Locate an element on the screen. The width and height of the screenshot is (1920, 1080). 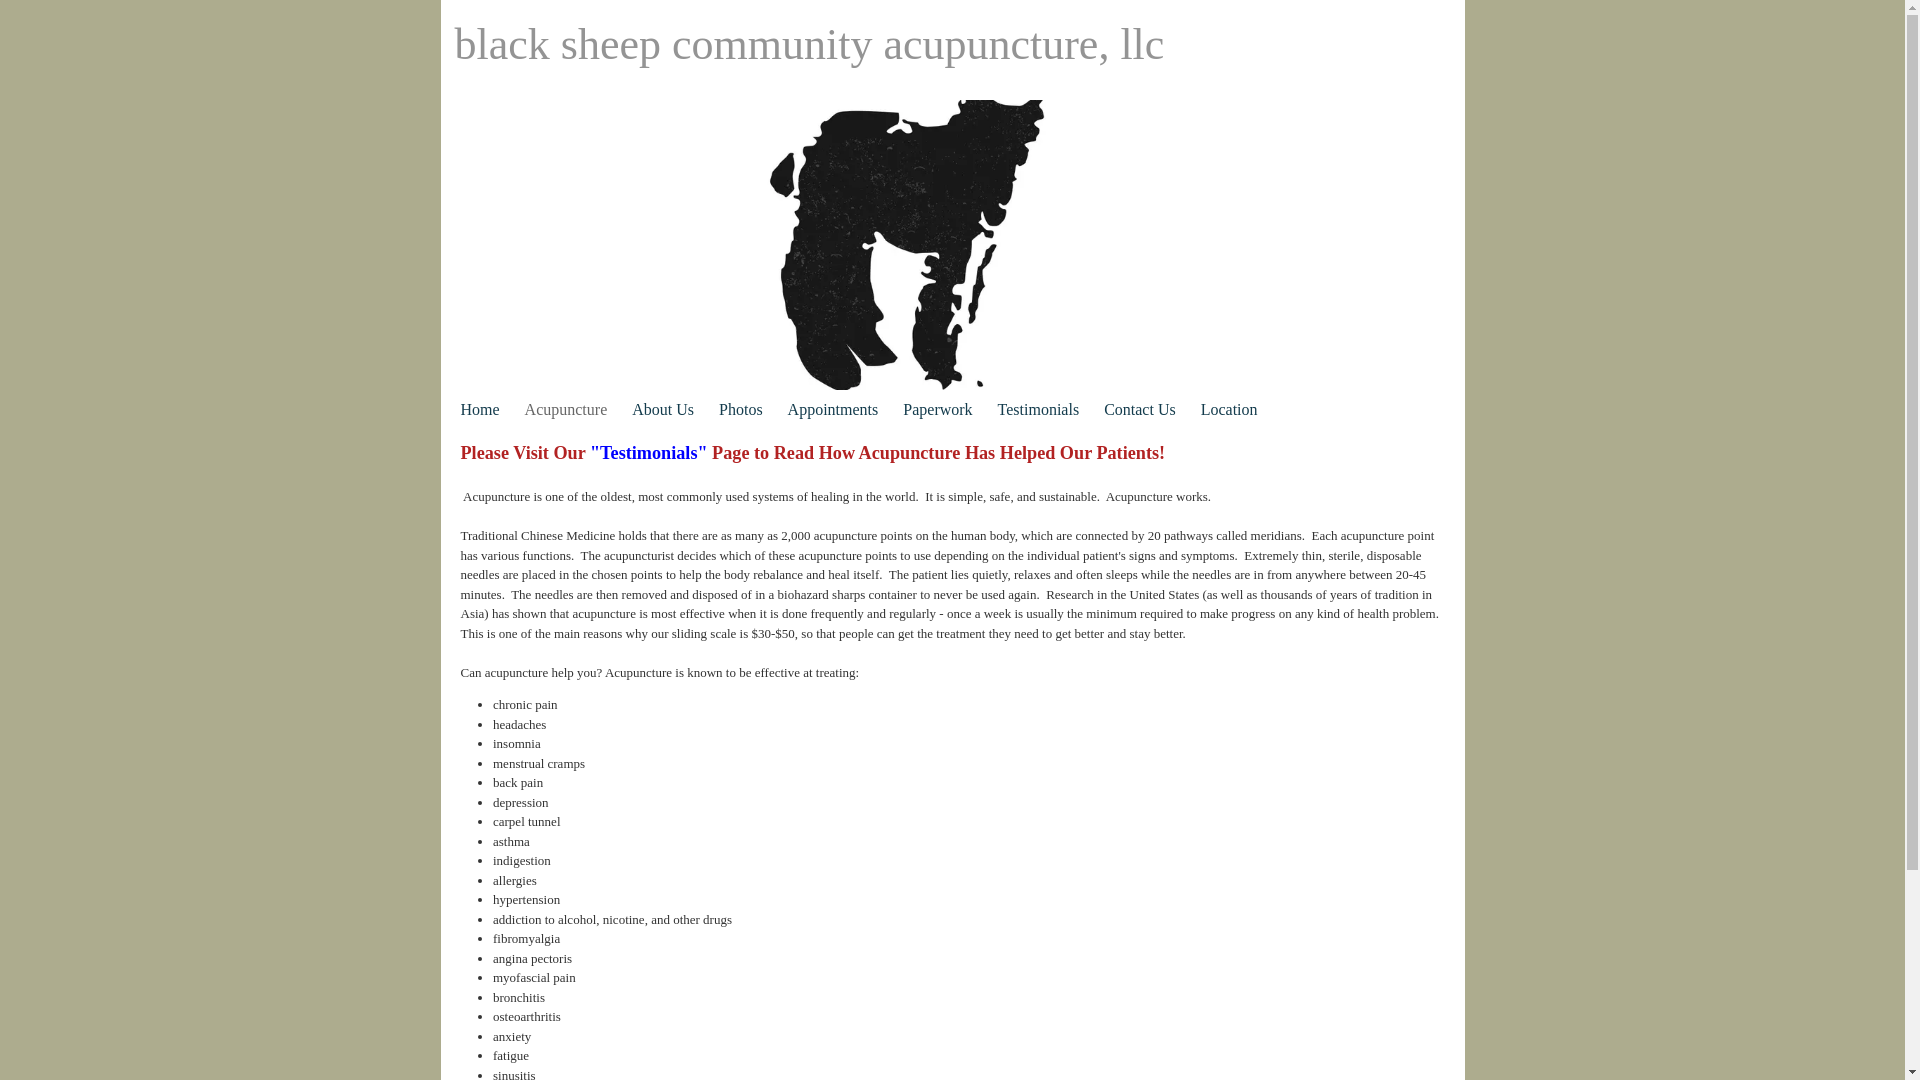
Photos is located at coordinates (740, 409).